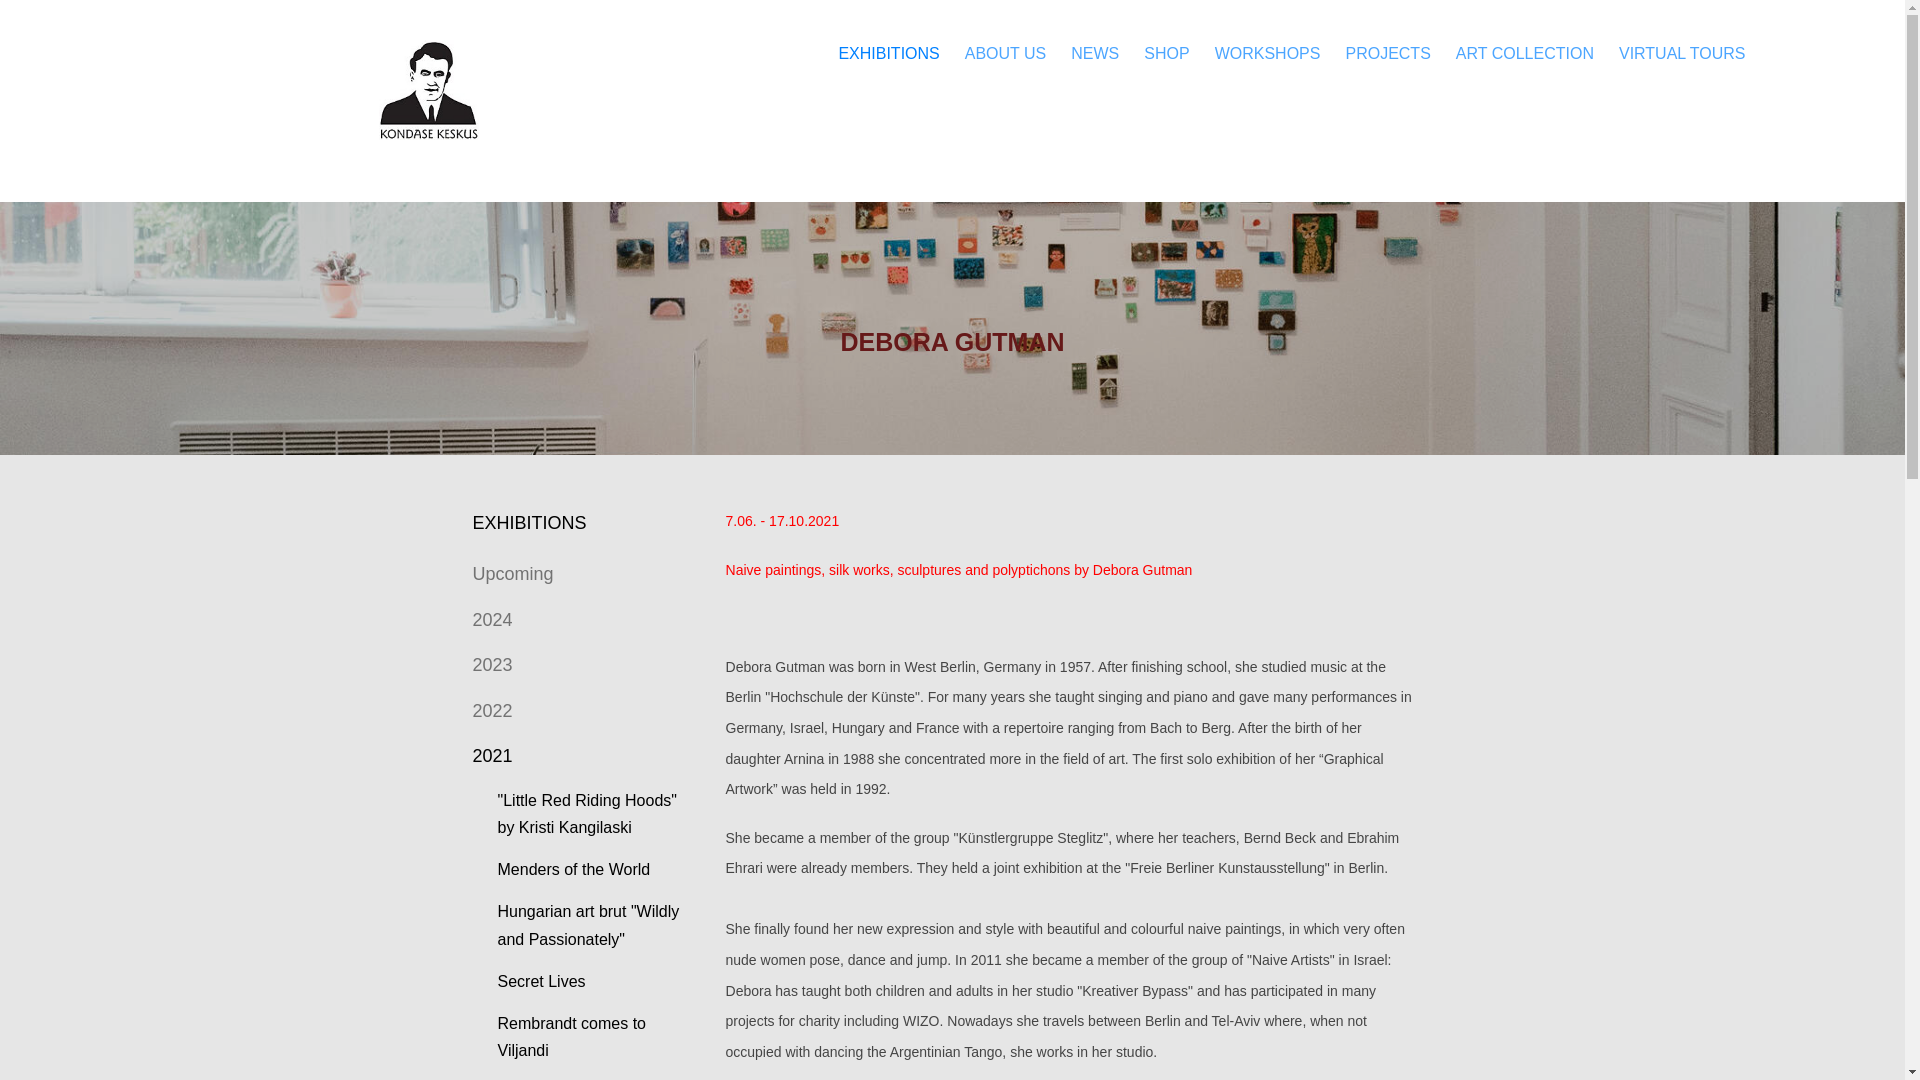  I want to click on PROJECTS, so click(1388, 52).